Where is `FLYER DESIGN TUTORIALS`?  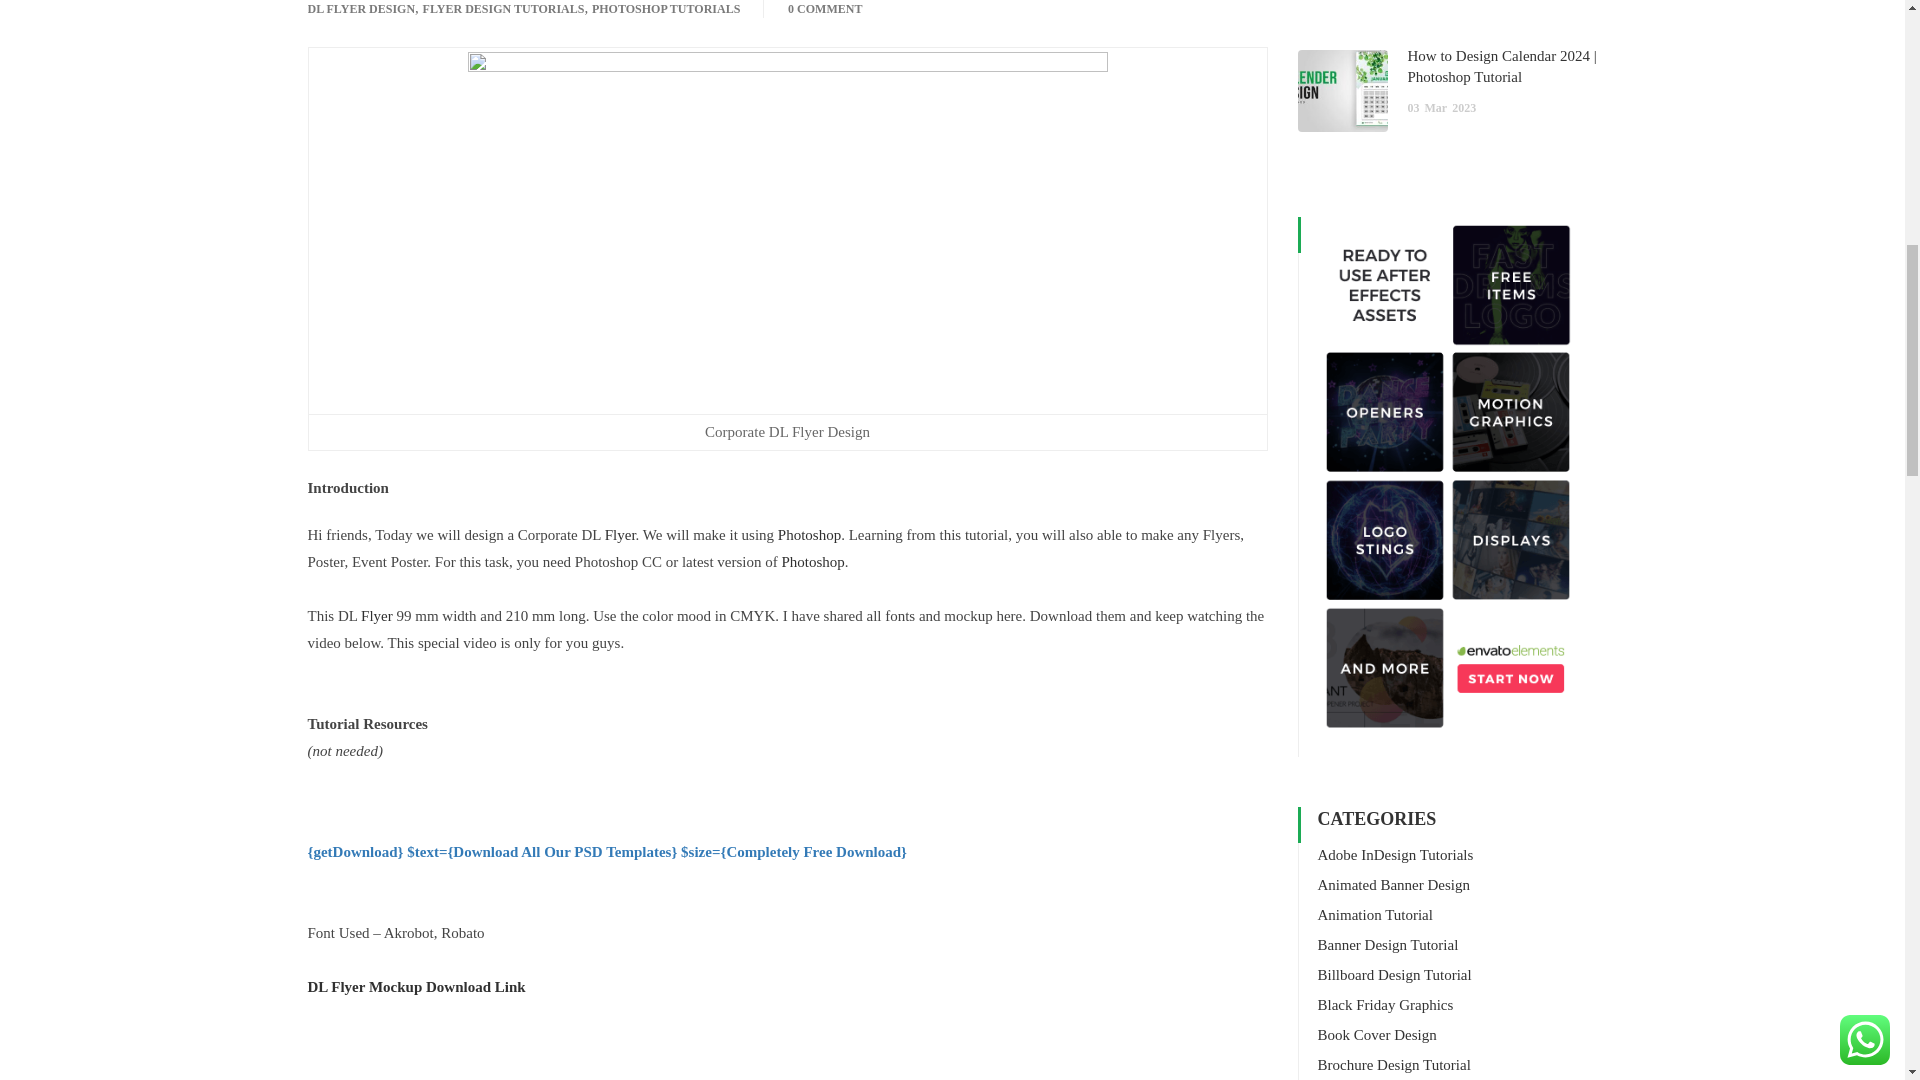
FLYER DESIGN TUTORIALS is located at coordinates (504, 9).